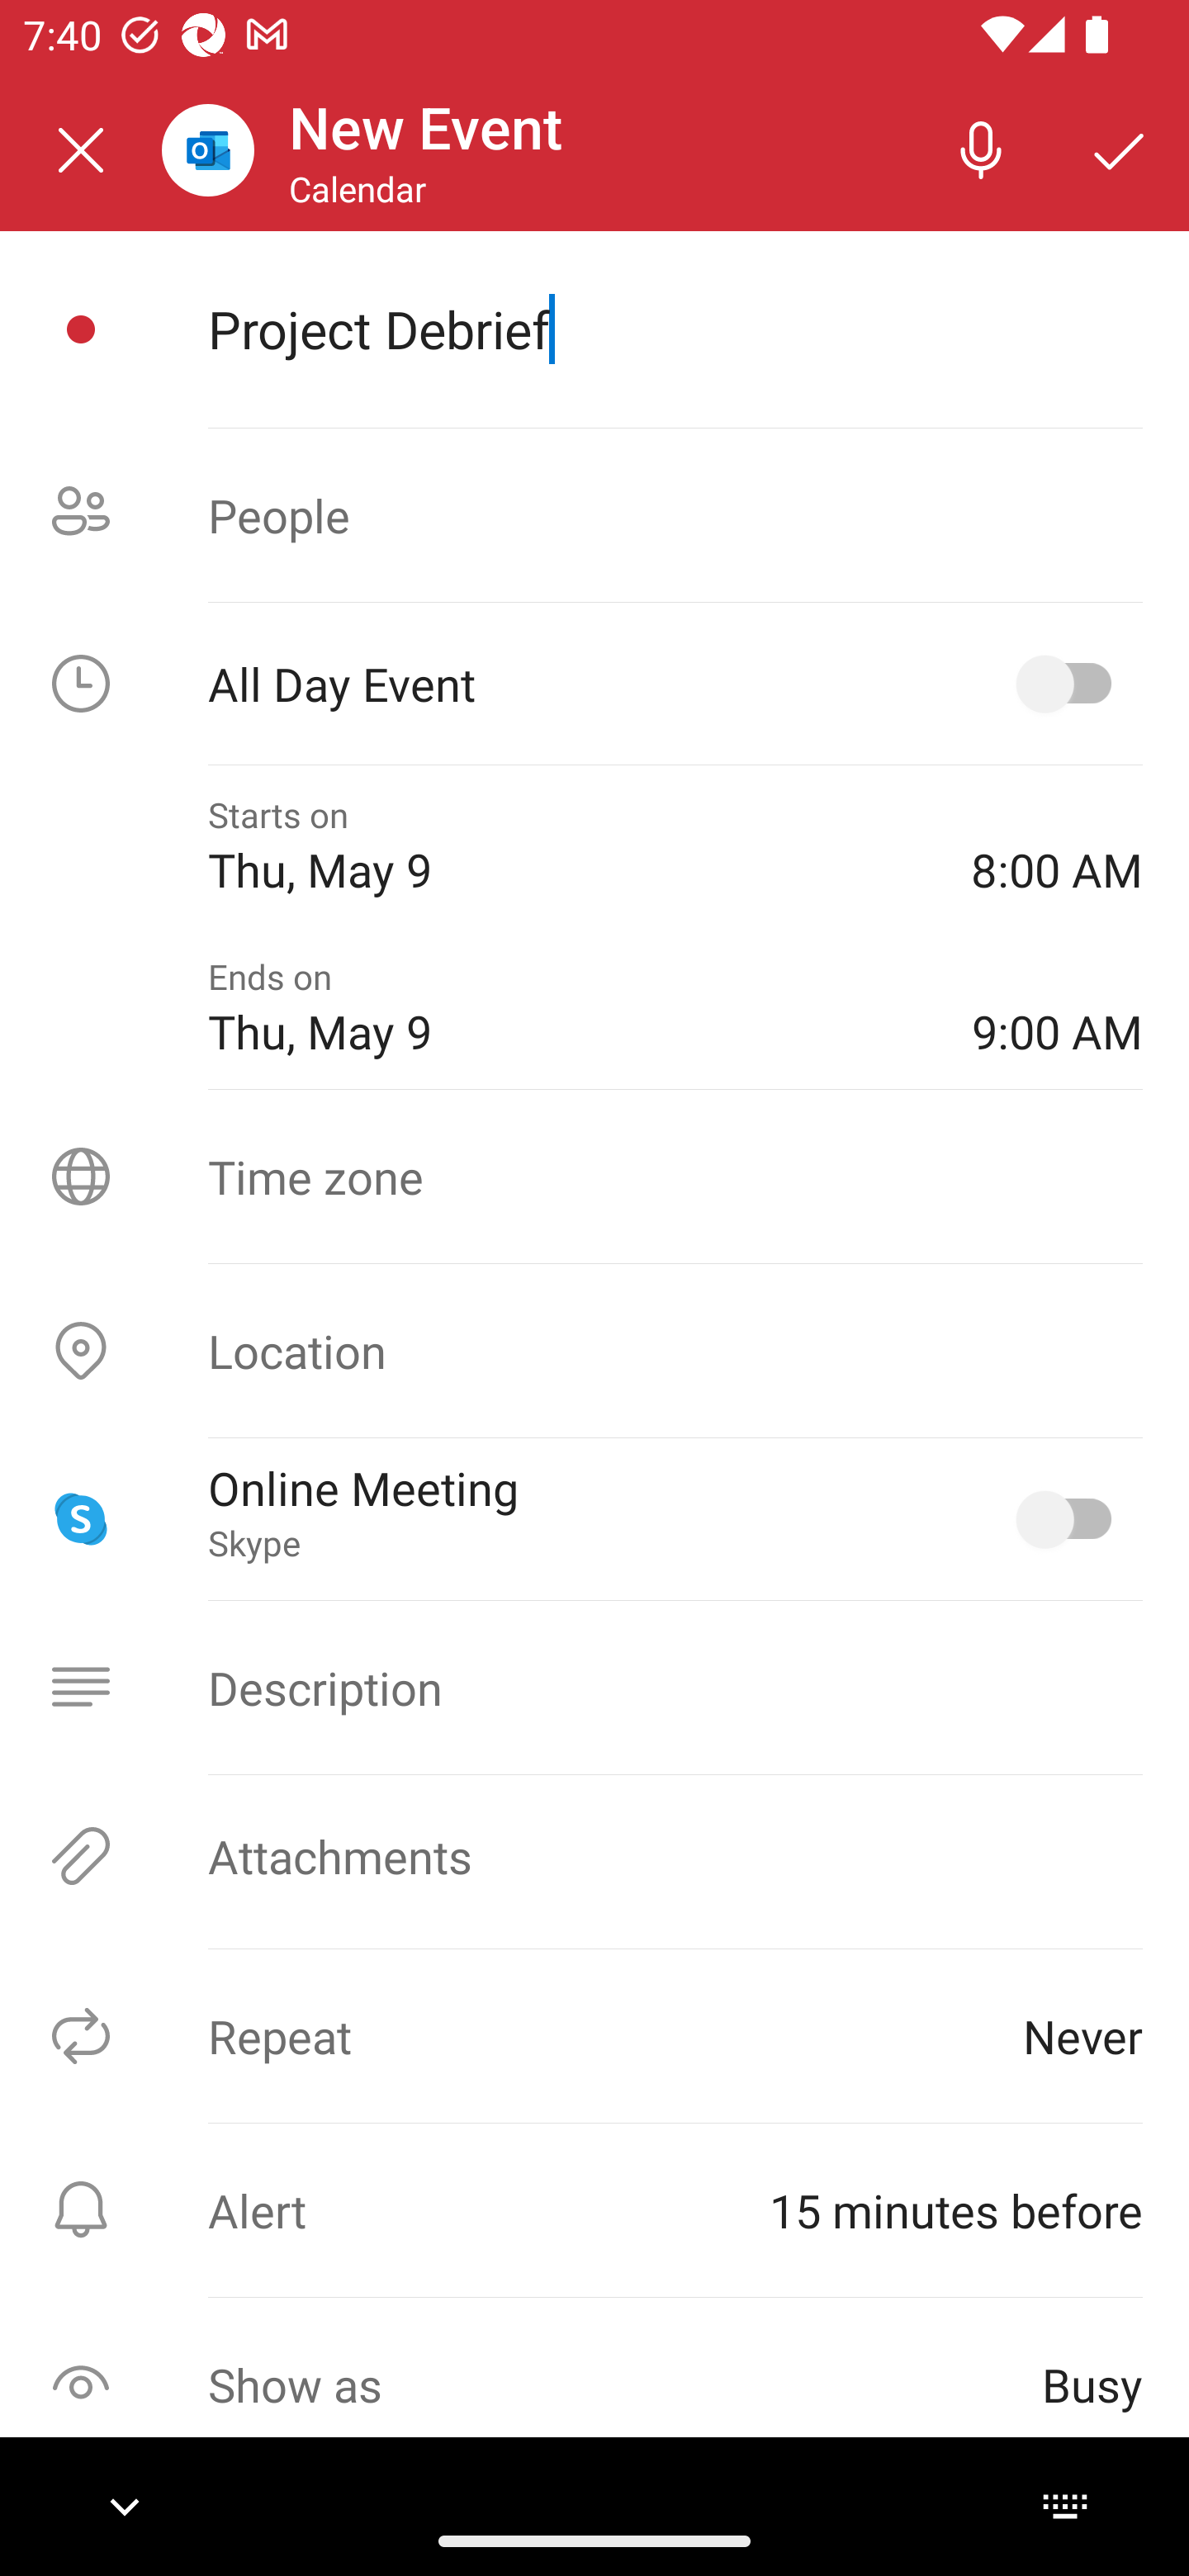  I want to click on Close, so click(81, 150).